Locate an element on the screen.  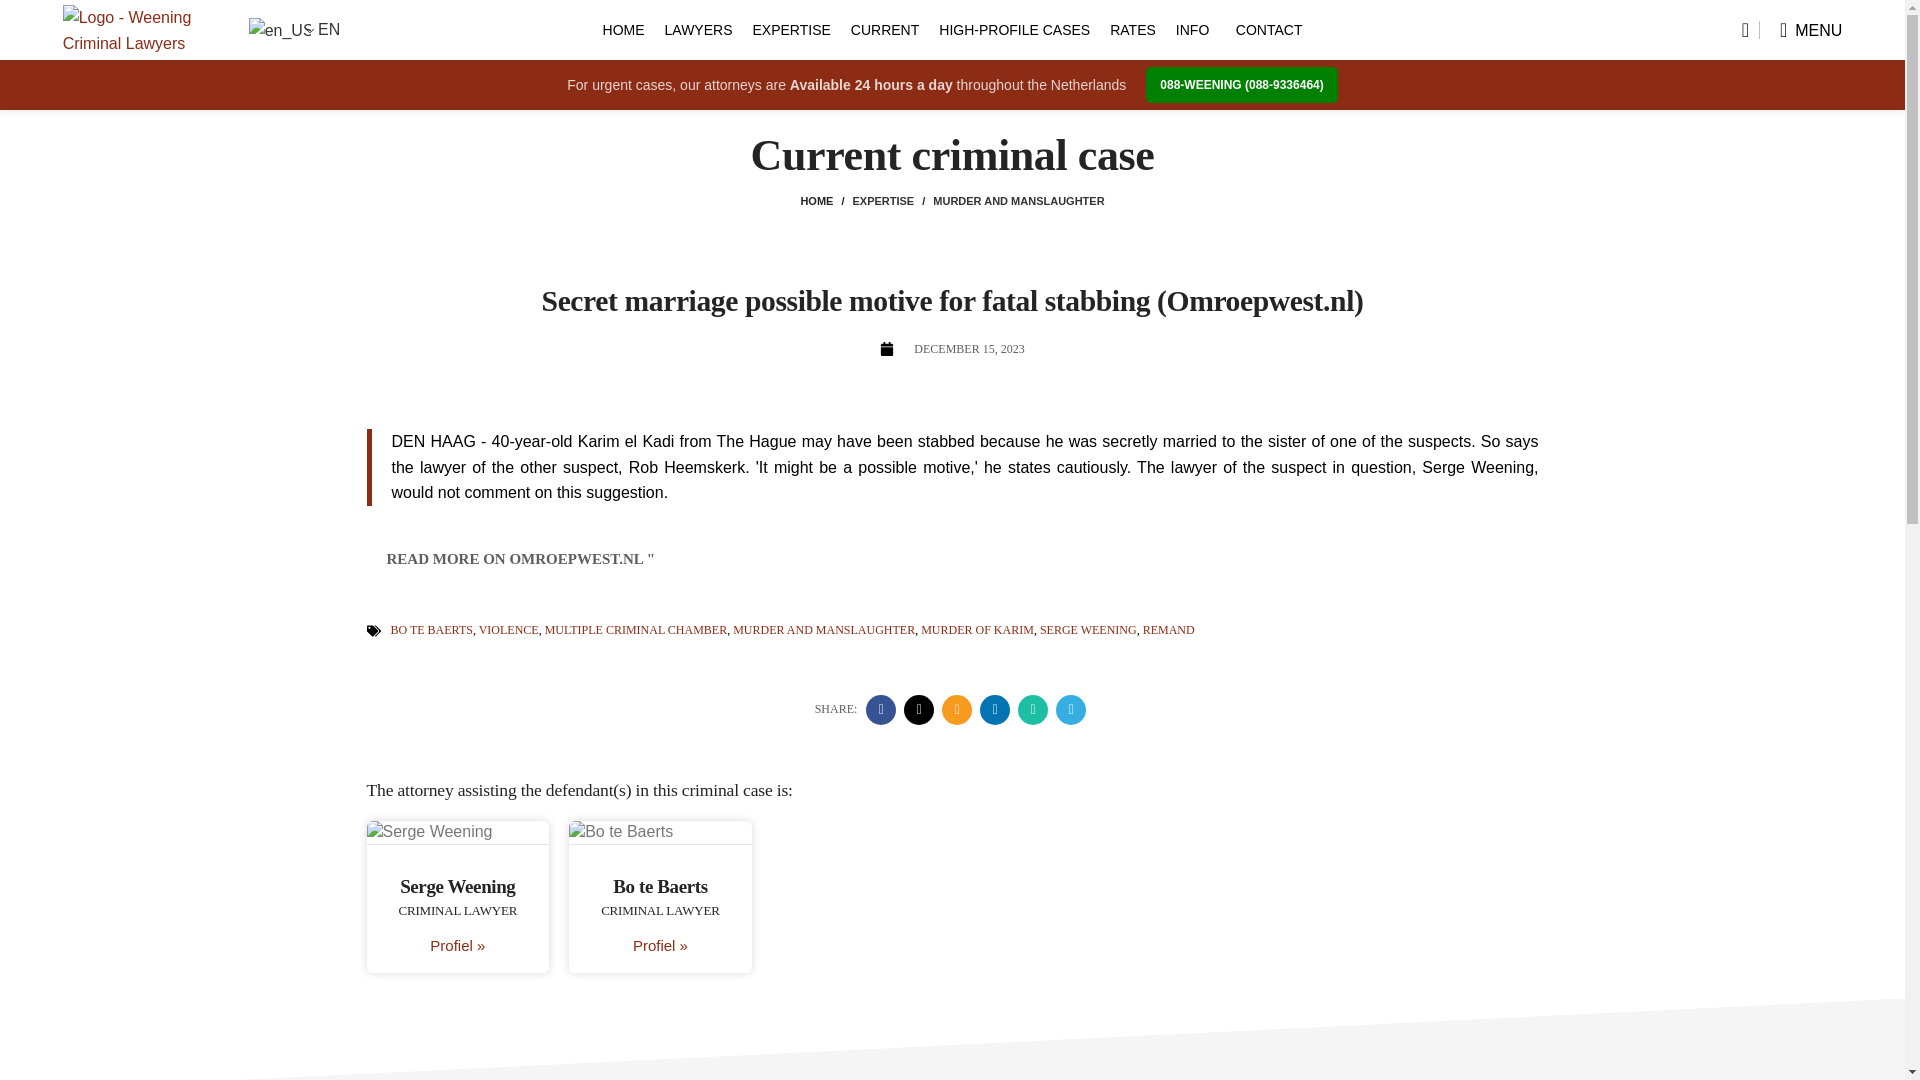
English is located at coordinates (280, 30).